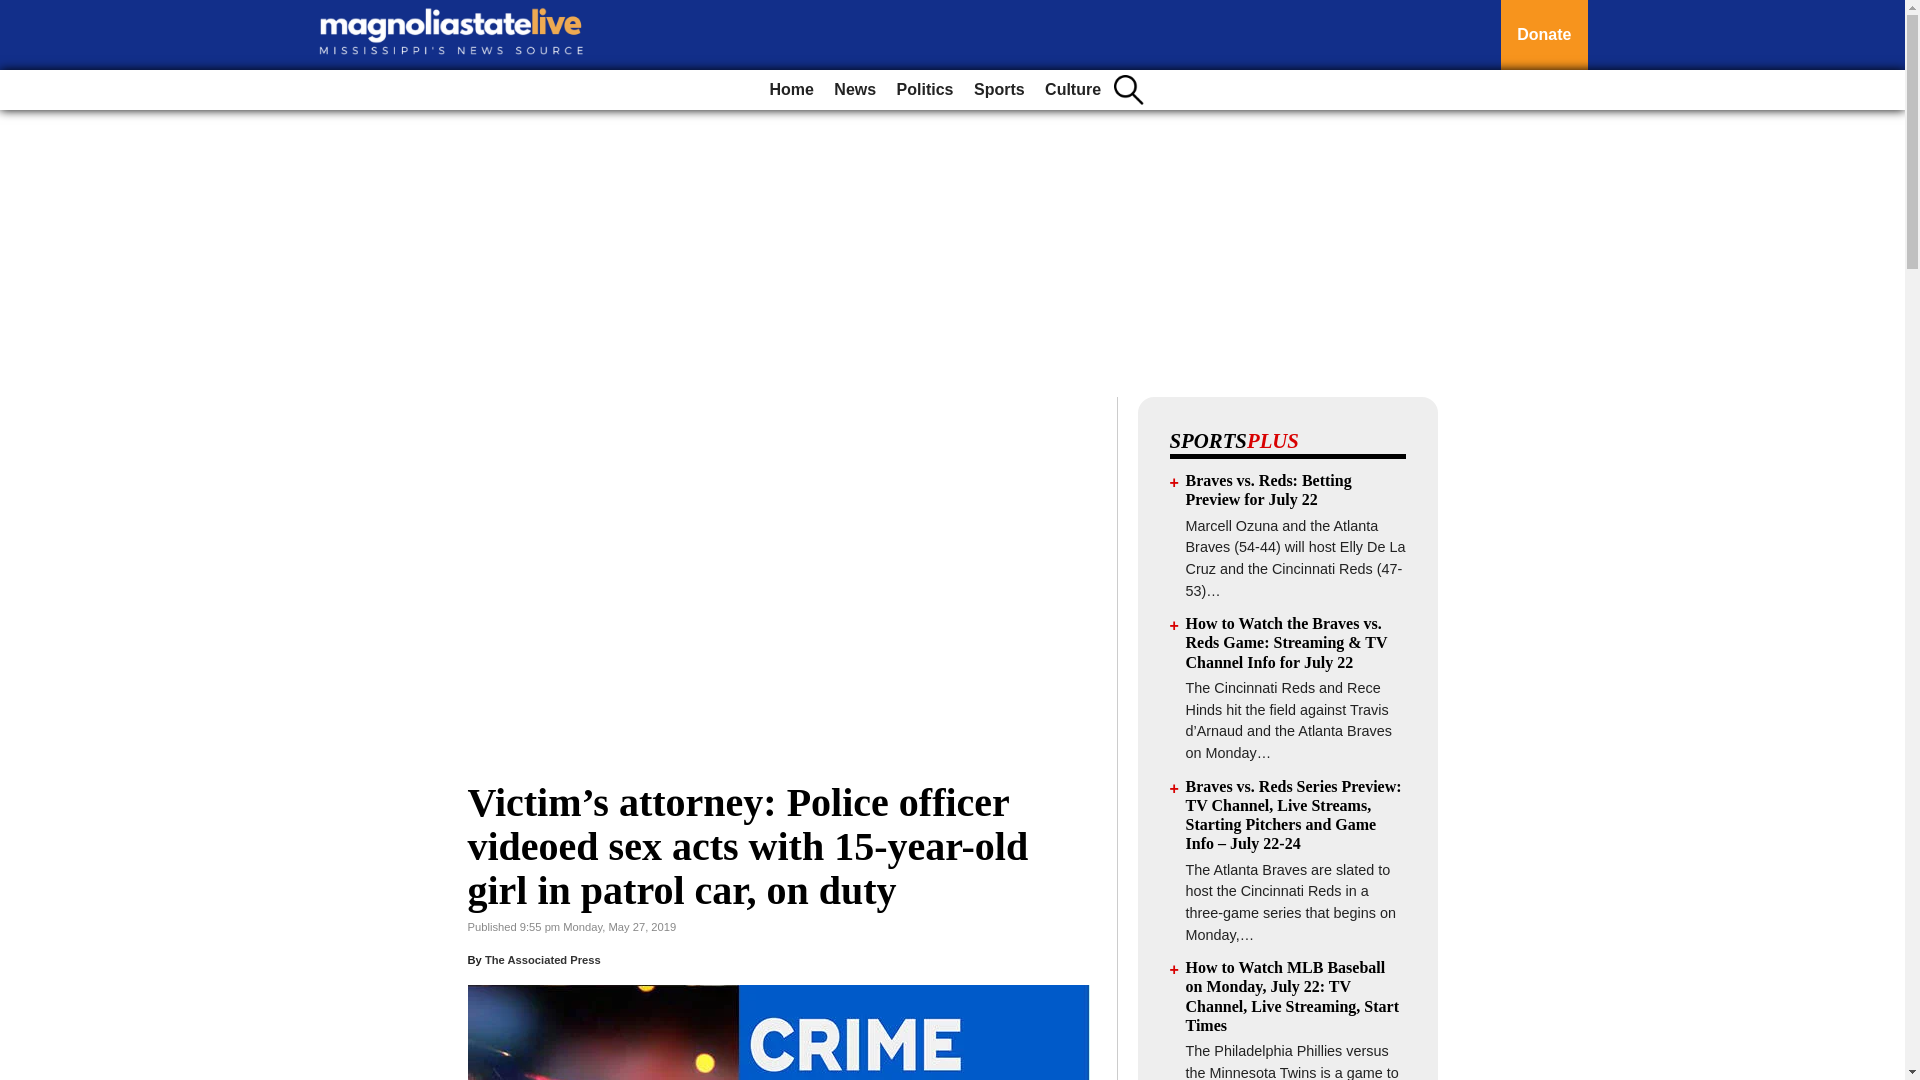 The image size is (1920, 1080). What do you see at coordinates (1072, 90) in the screenshot?
I see `Culture` at bounding box center [1072, 90].